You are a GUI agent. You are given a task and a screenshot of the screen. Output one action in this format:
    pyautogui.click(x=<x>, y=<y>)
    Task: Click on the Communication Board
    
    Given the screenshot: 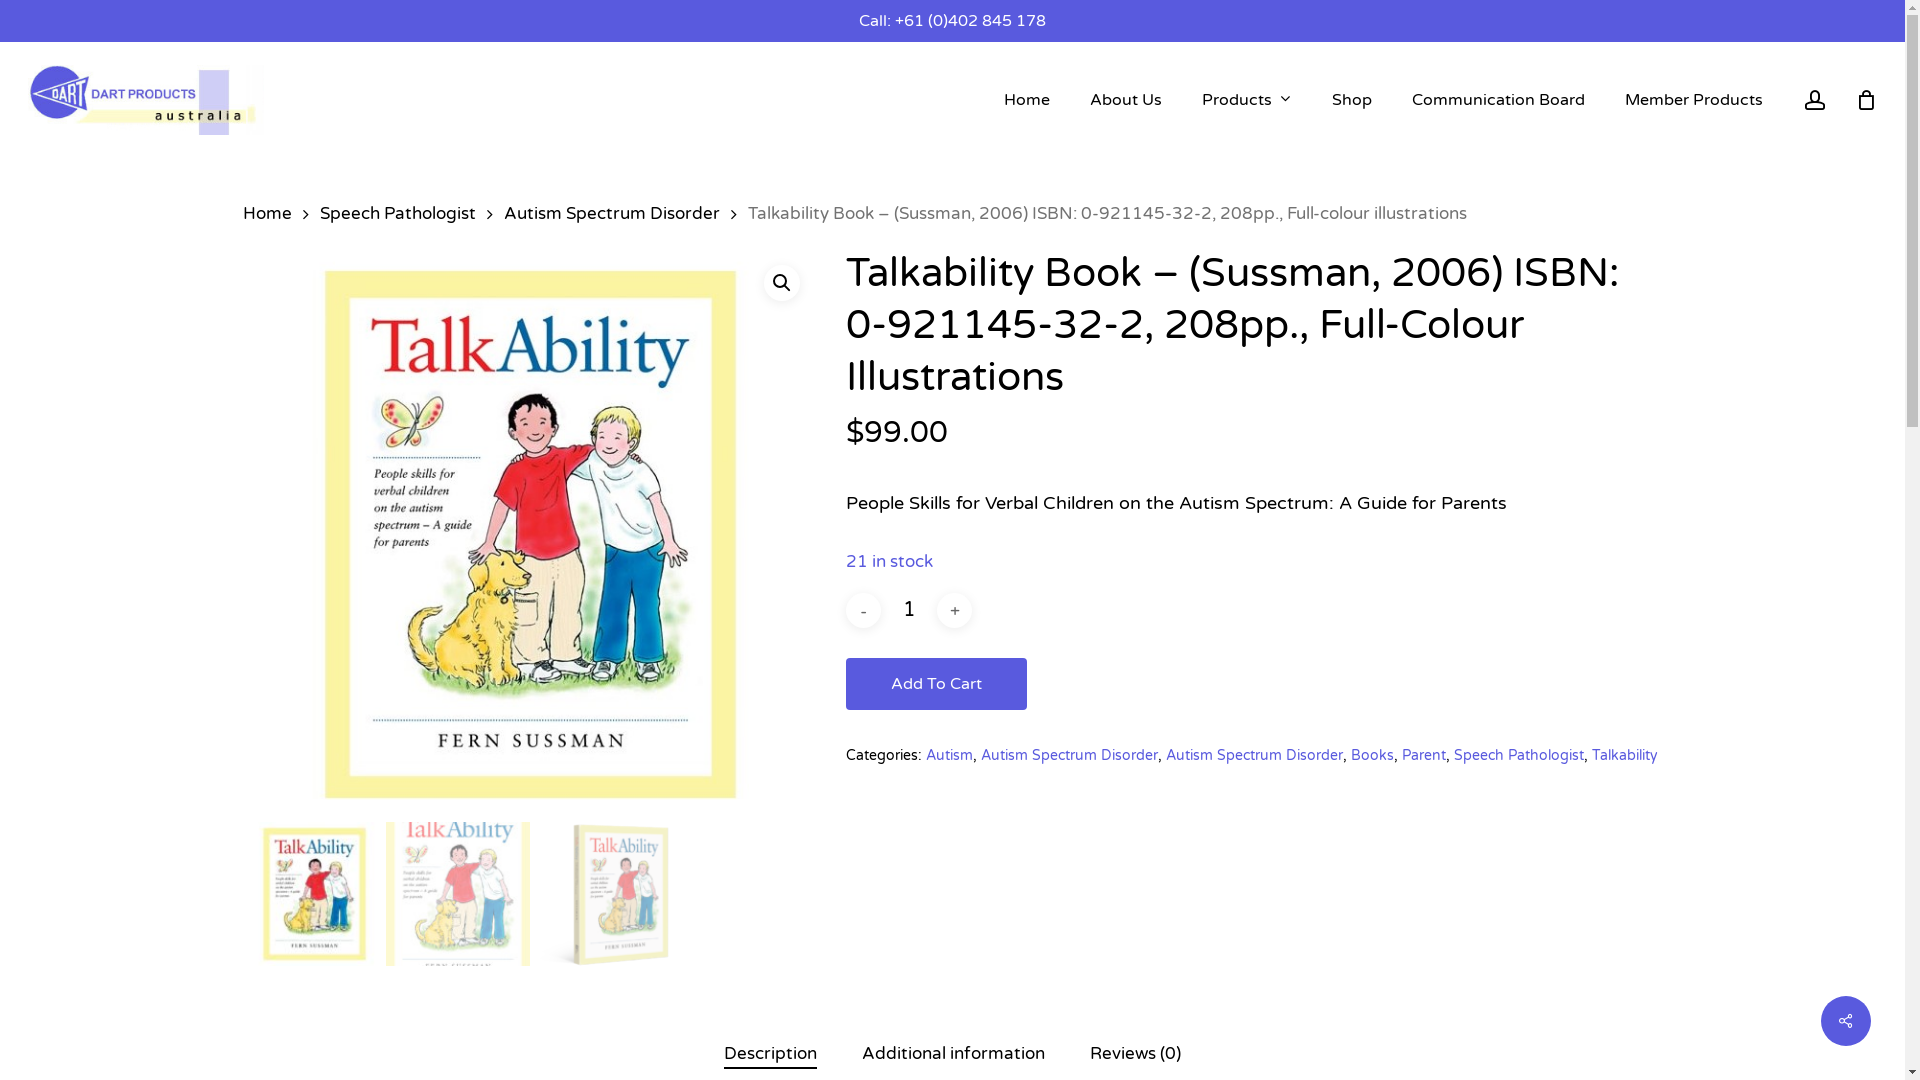 What is the action you would take?
    pyautogui.click(x=1498, y=100)
    